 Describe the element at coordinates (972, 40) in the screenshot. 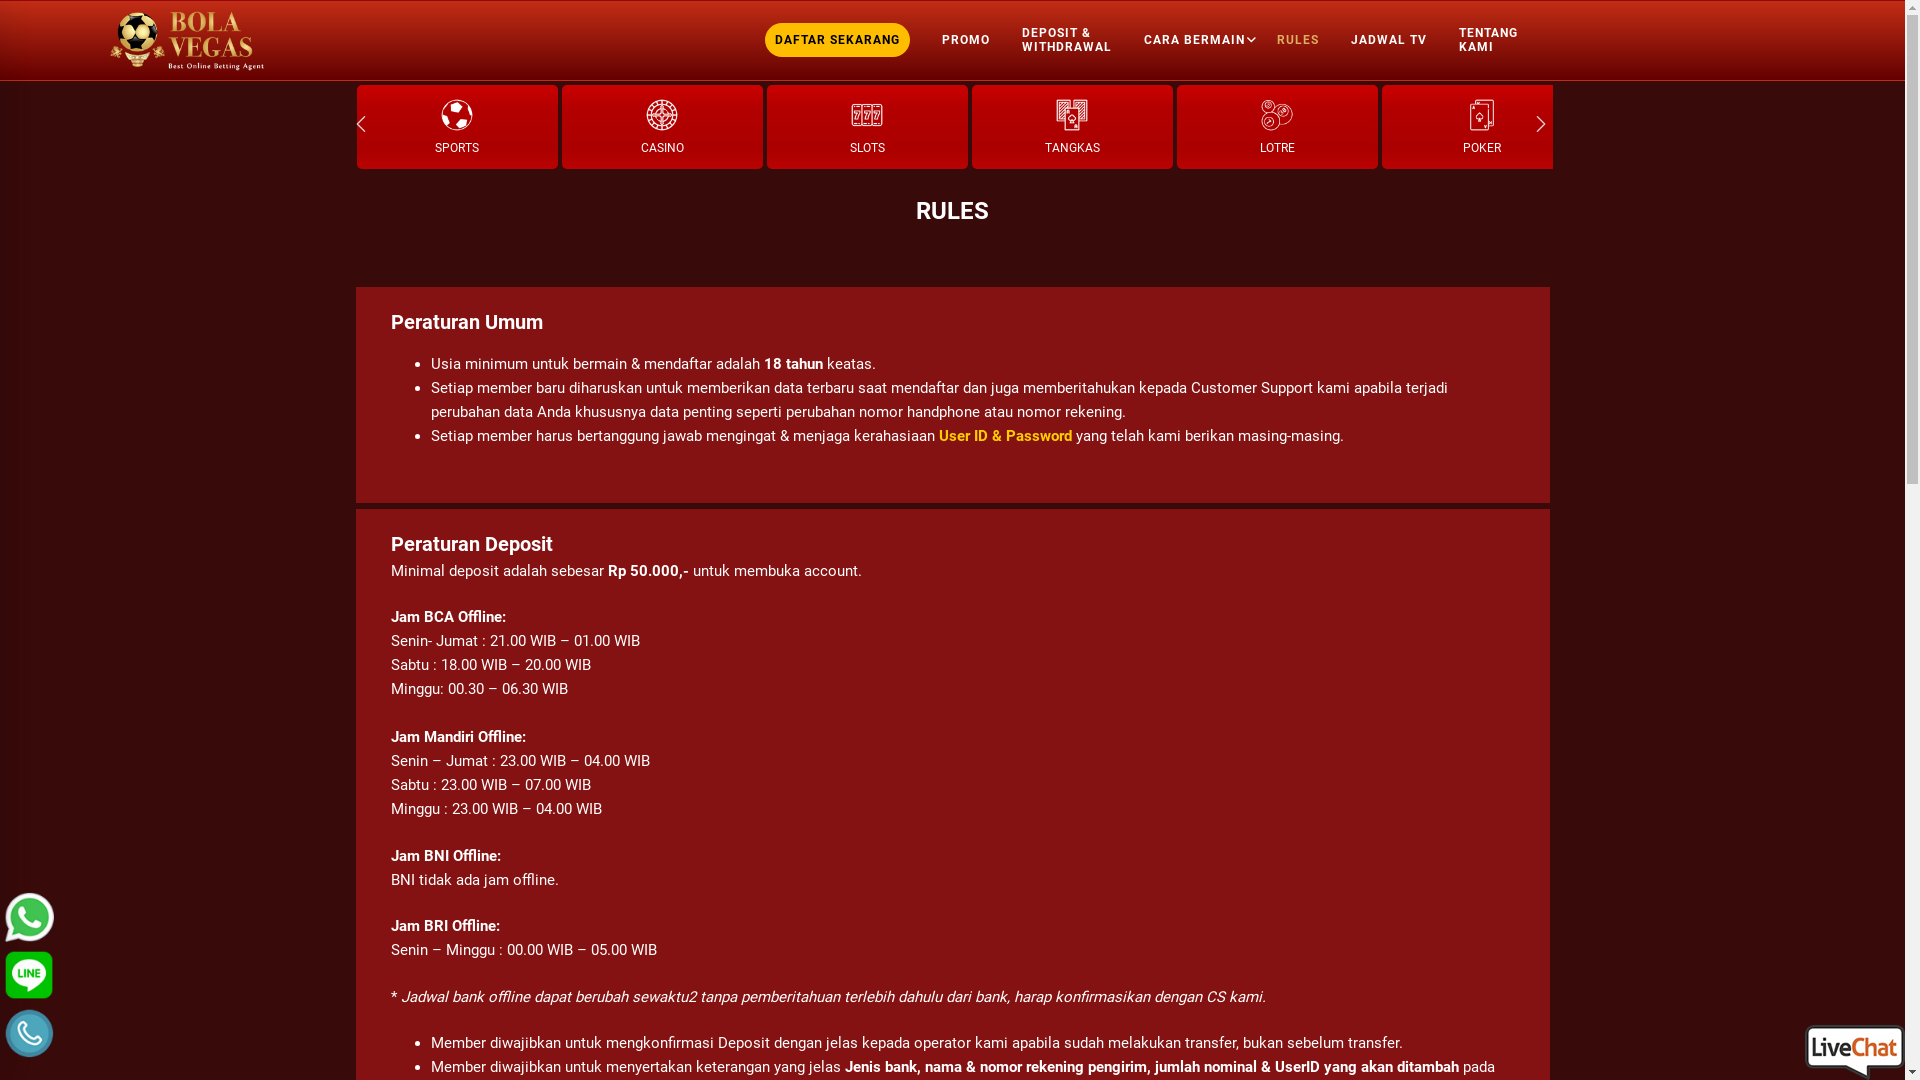

I see `PROMO` at that location.